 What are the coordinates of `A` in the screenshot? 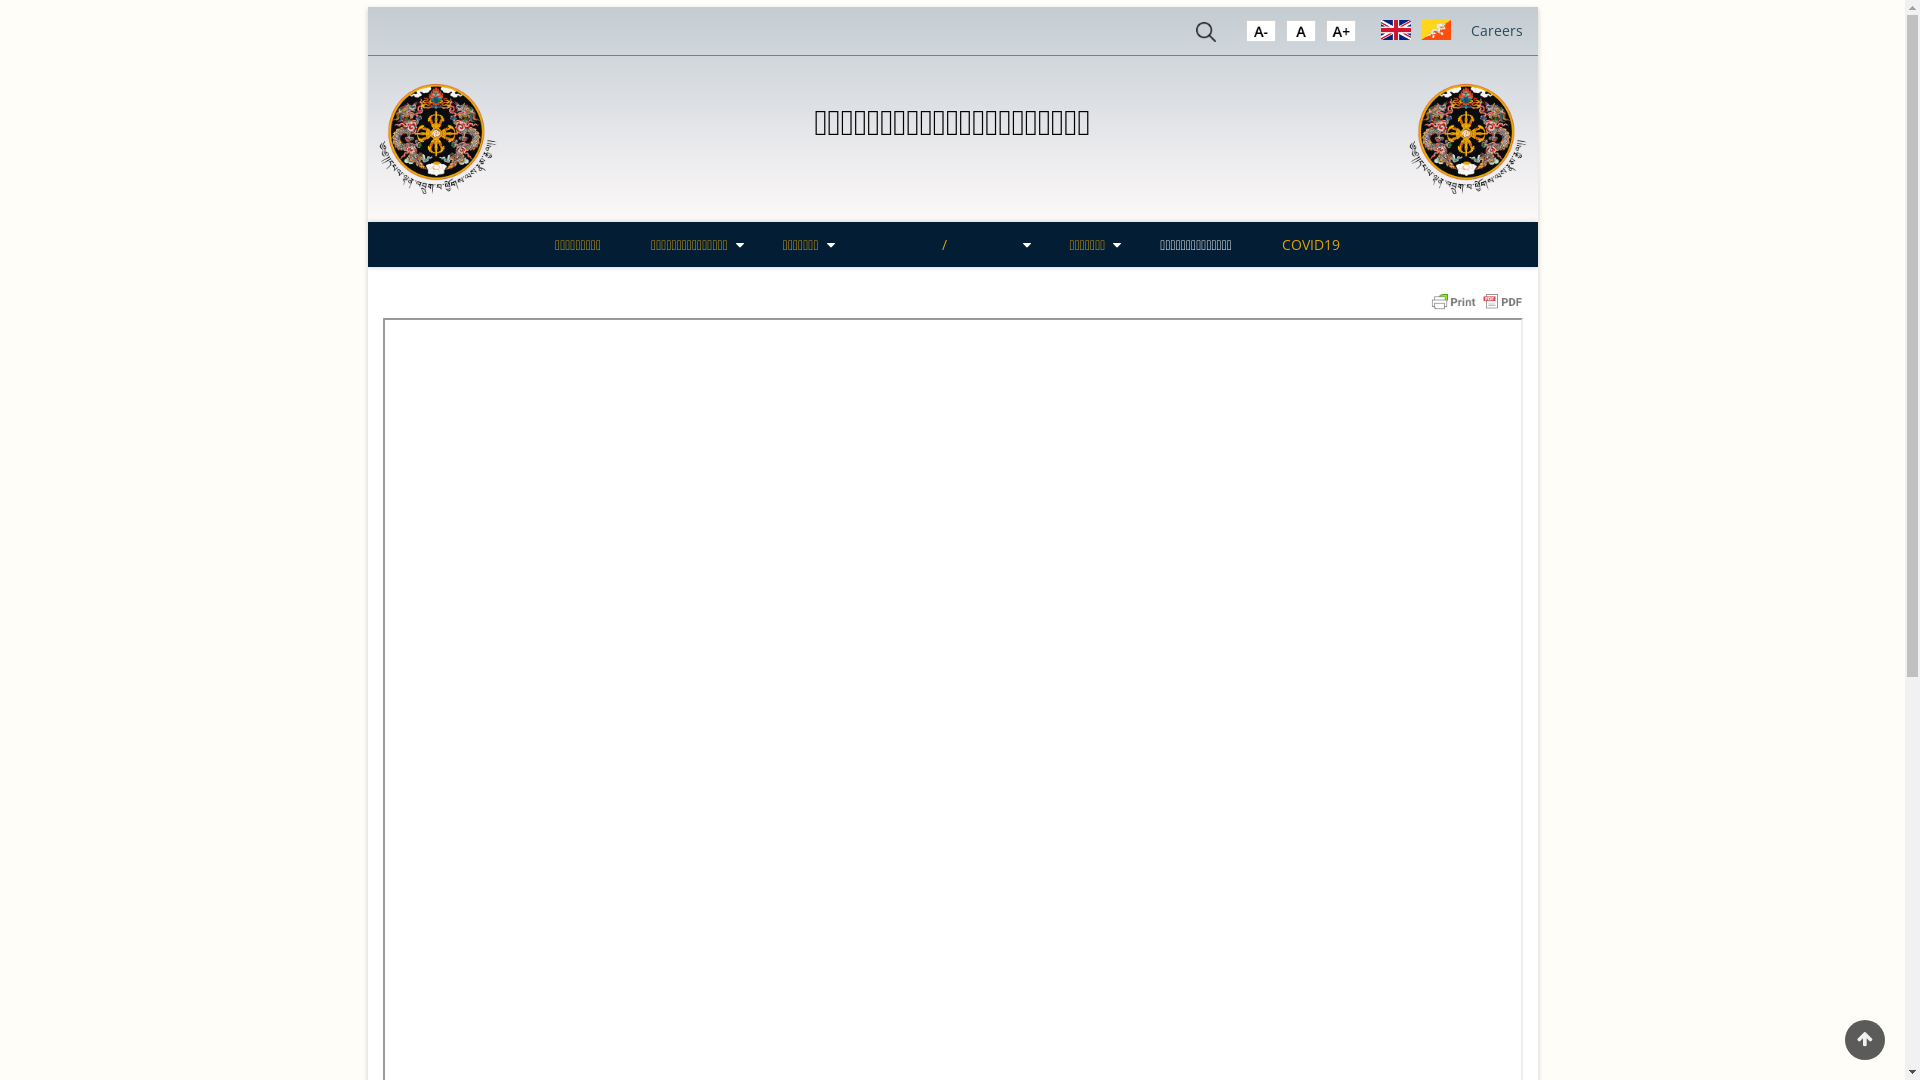 It's located at (1261, 35).